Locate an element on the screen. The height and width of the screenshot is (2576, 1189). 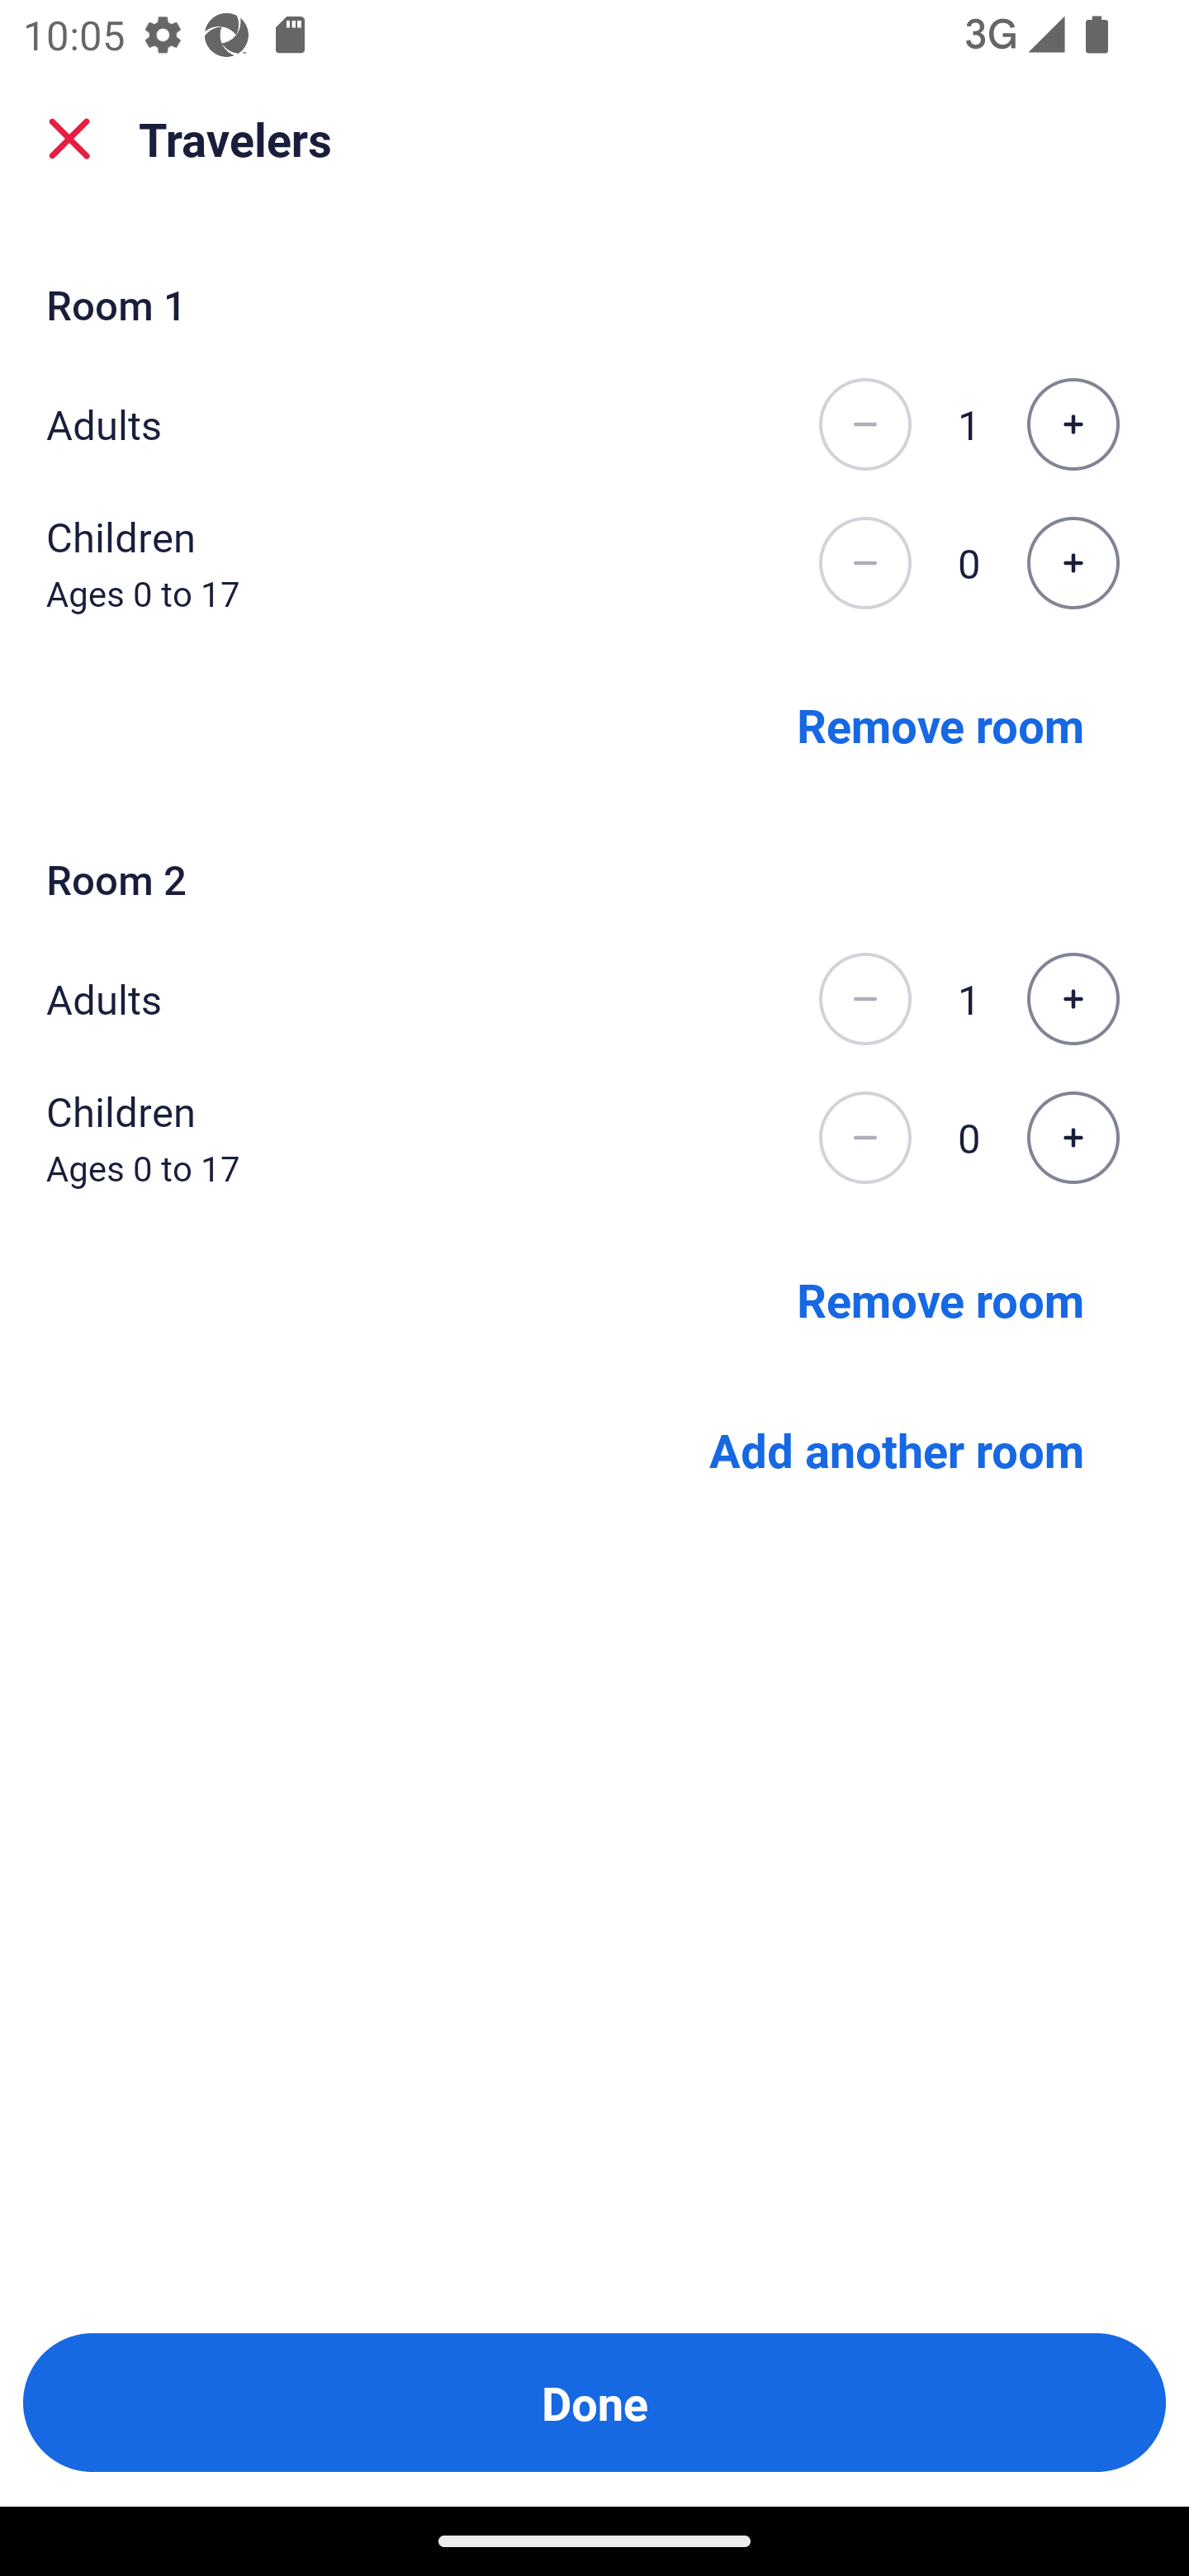
Decrease the number of adults is located at coordinates (865, 424).